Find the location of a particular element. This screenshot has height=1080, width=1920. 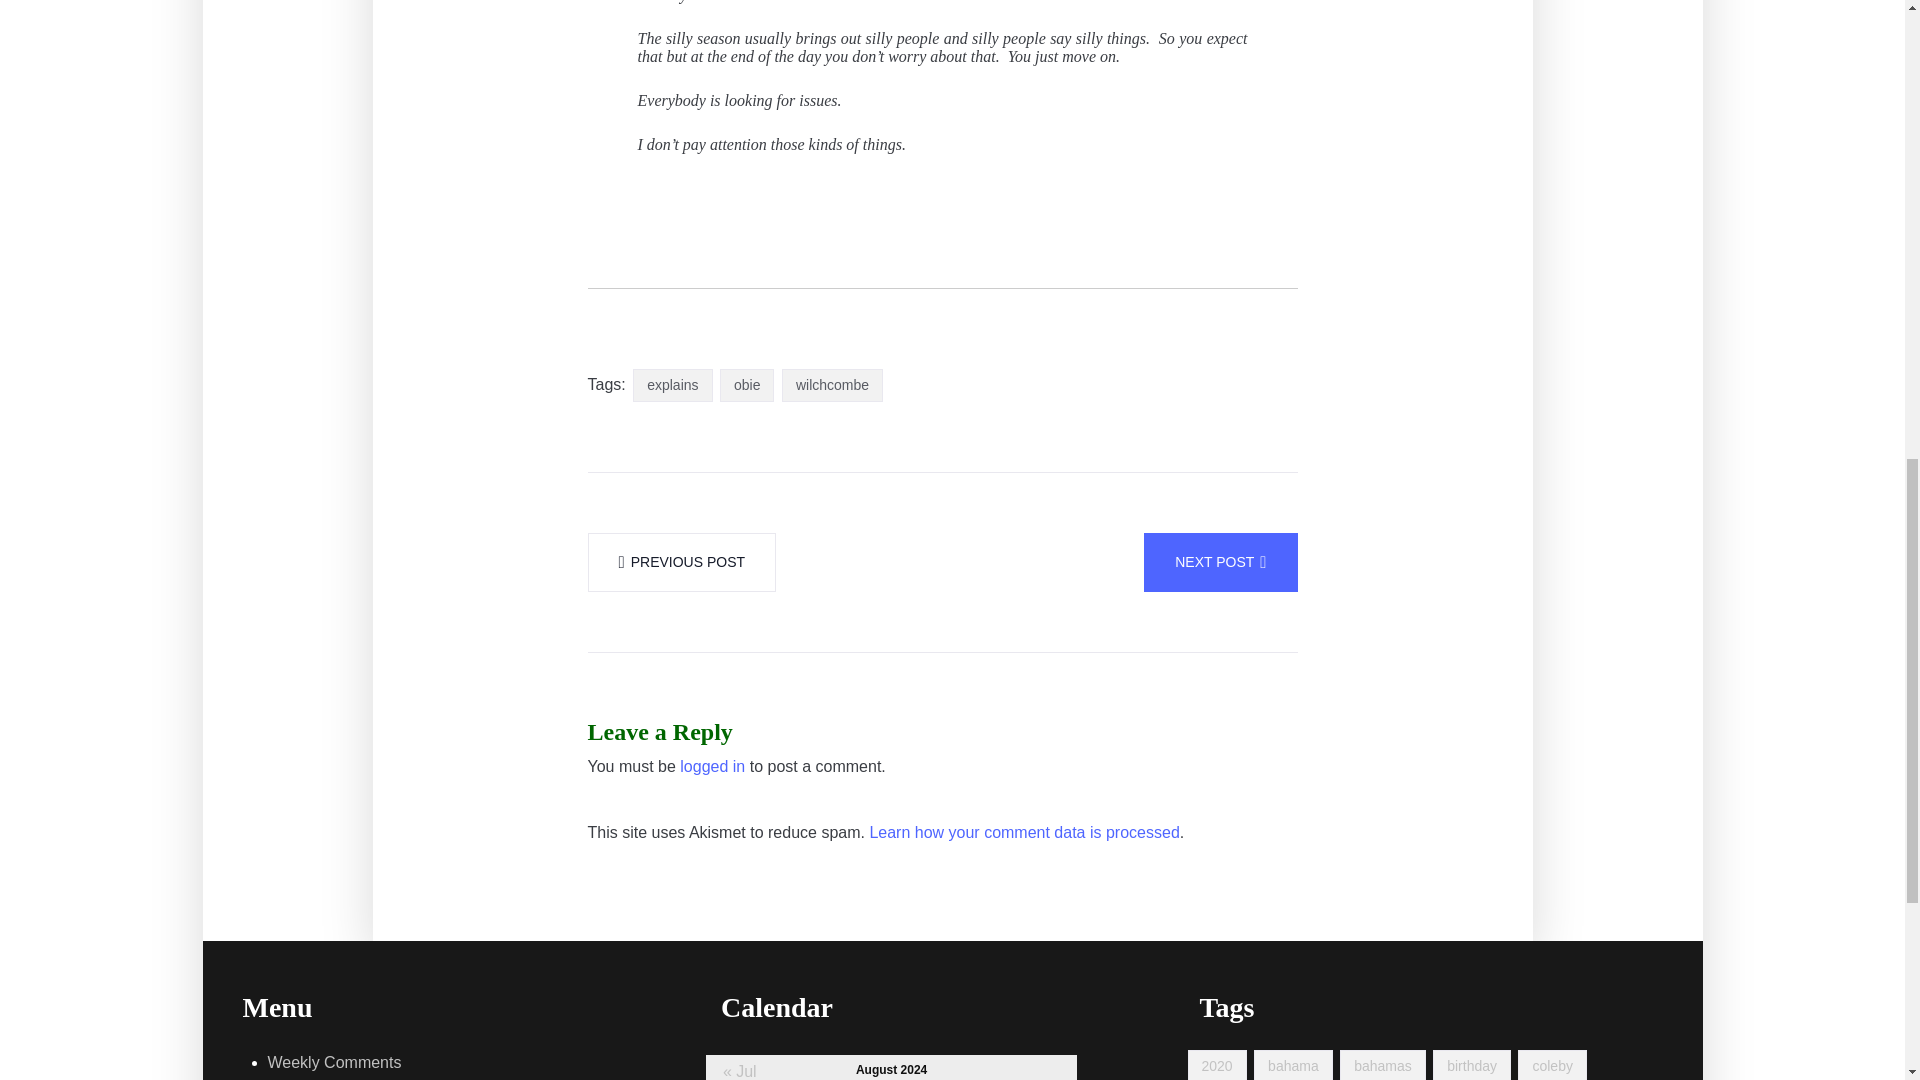

bahama is located at coordinates (1292, 1064).